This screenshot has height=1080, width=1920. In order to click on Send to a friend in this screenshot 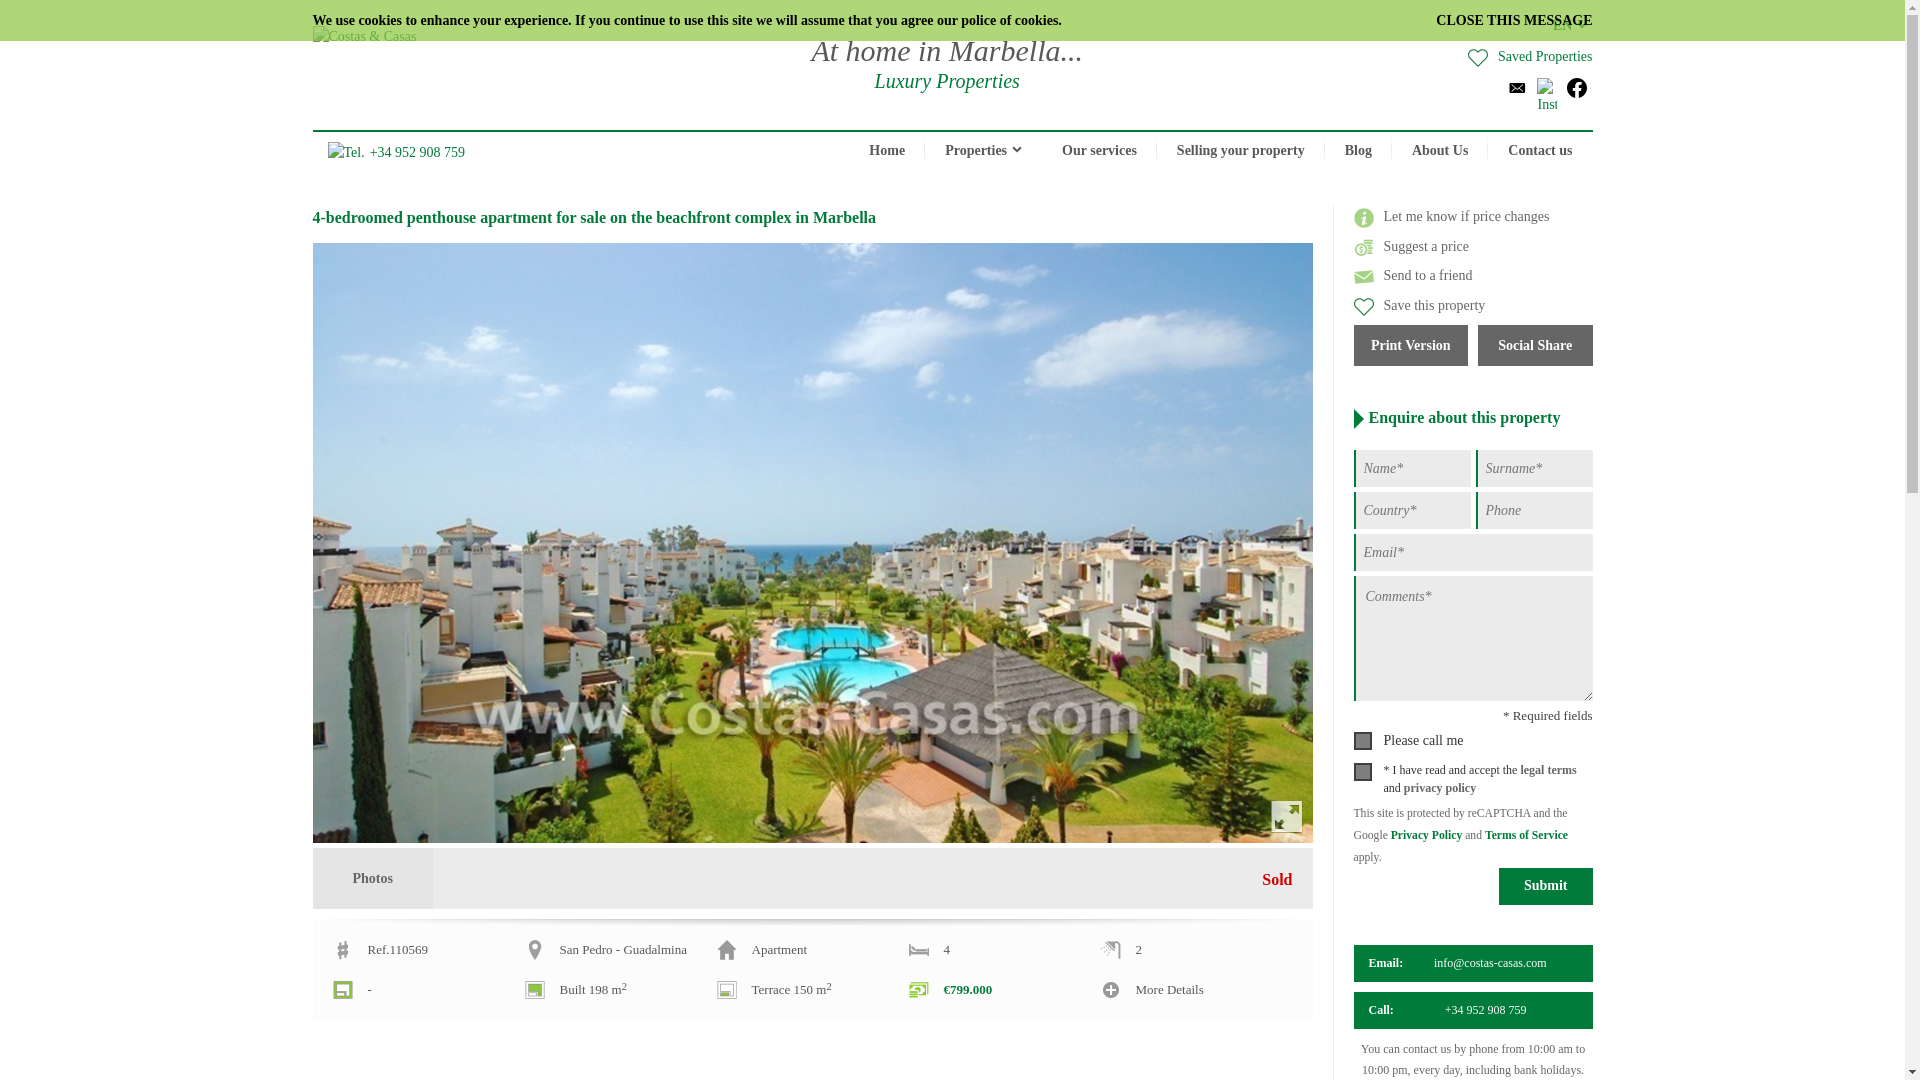, I will do `click(1412, 274)`.